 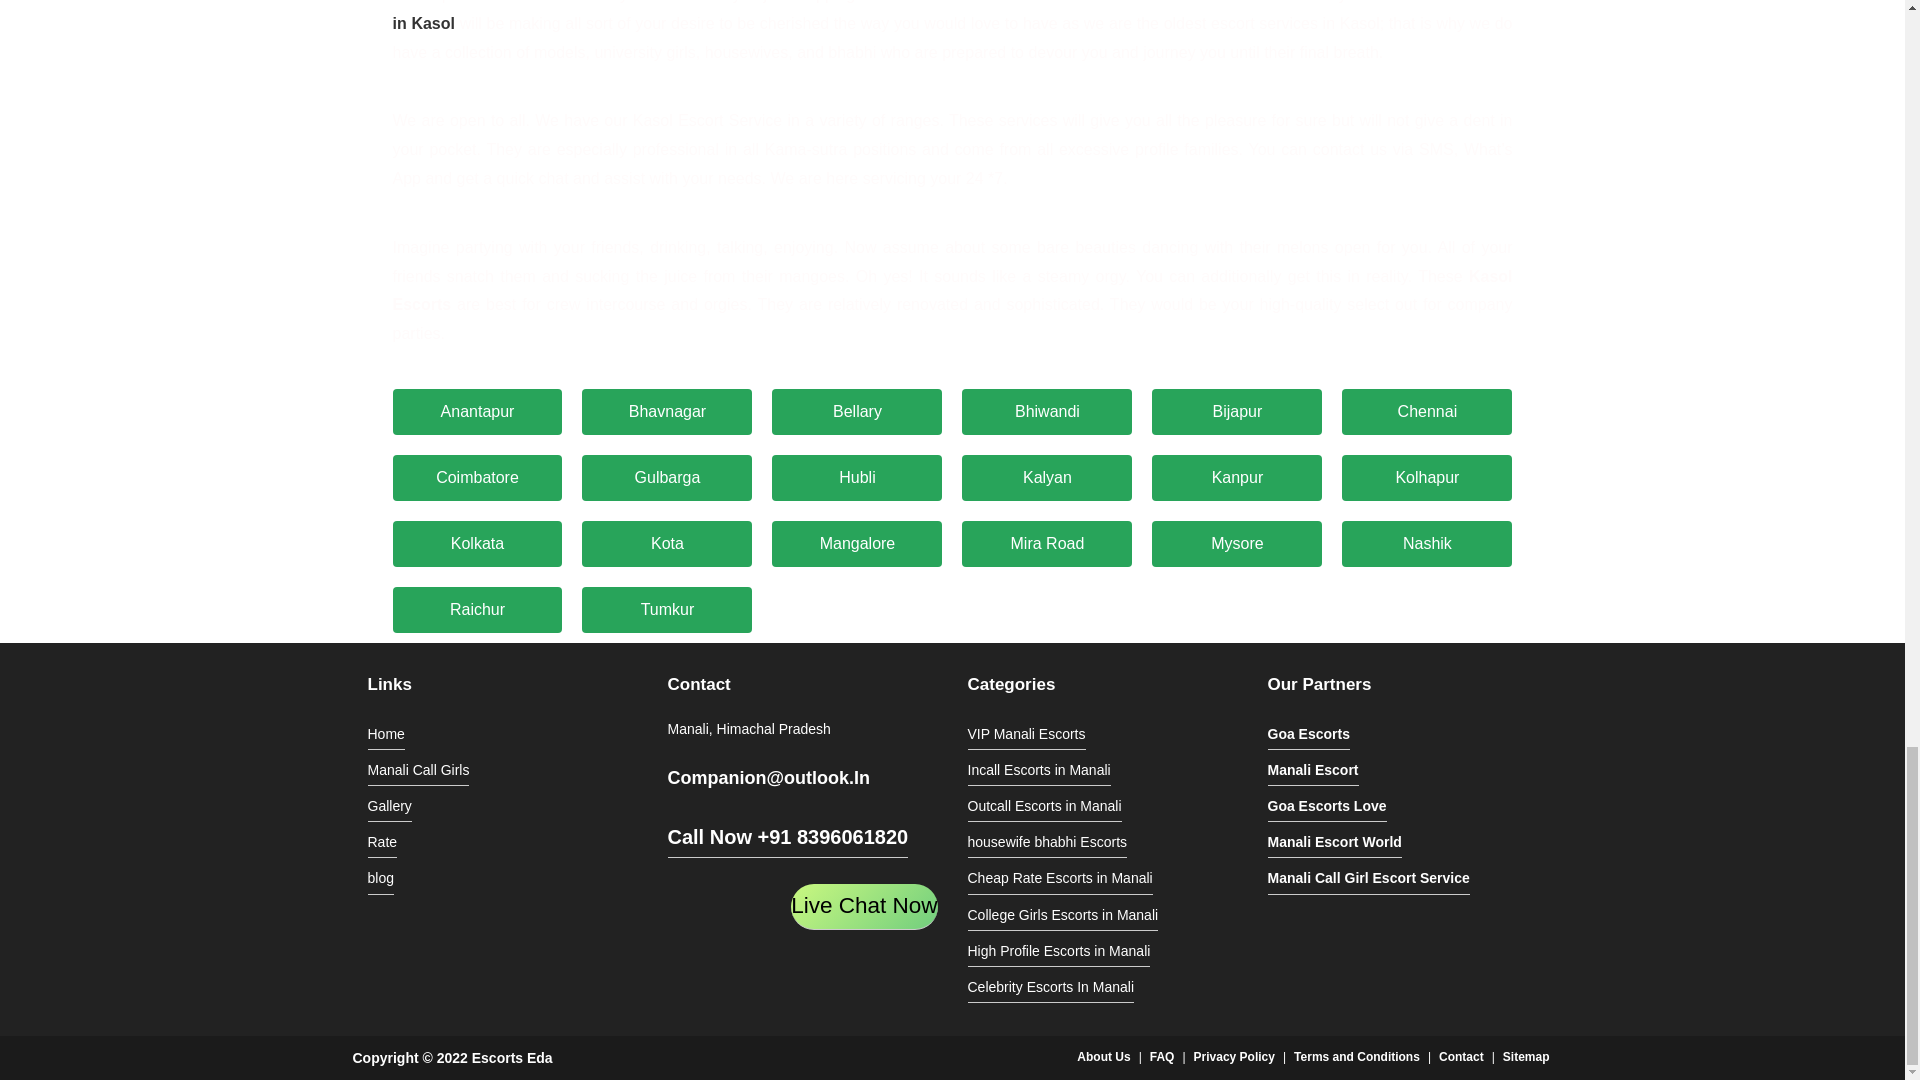 What do you see at coordinates (380, 879) in the screenshot?
I see `blog` at bounding box center [380, 879].